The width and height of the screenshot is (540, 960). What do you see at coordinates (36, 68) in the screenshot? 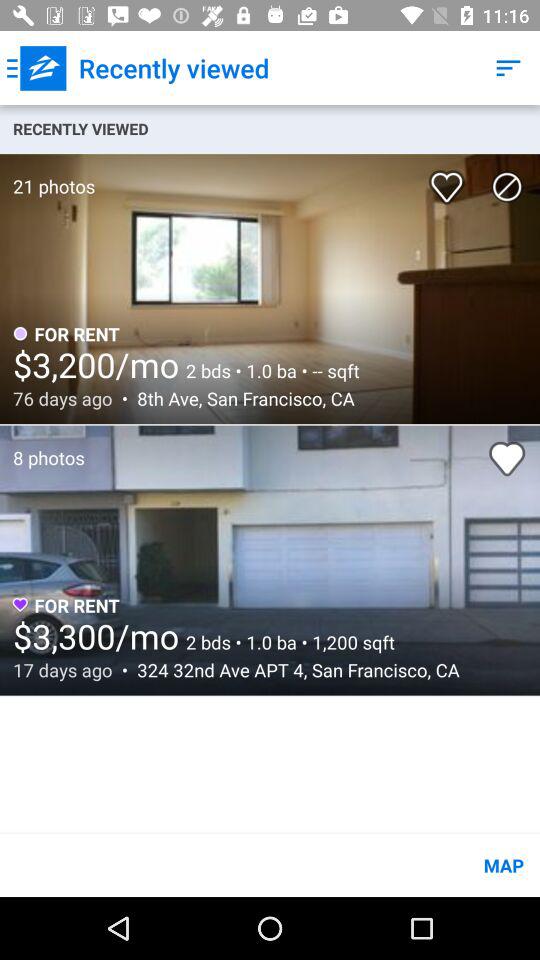
I see `choose item next to the recently viewed app` at bounding box center [36, 68].